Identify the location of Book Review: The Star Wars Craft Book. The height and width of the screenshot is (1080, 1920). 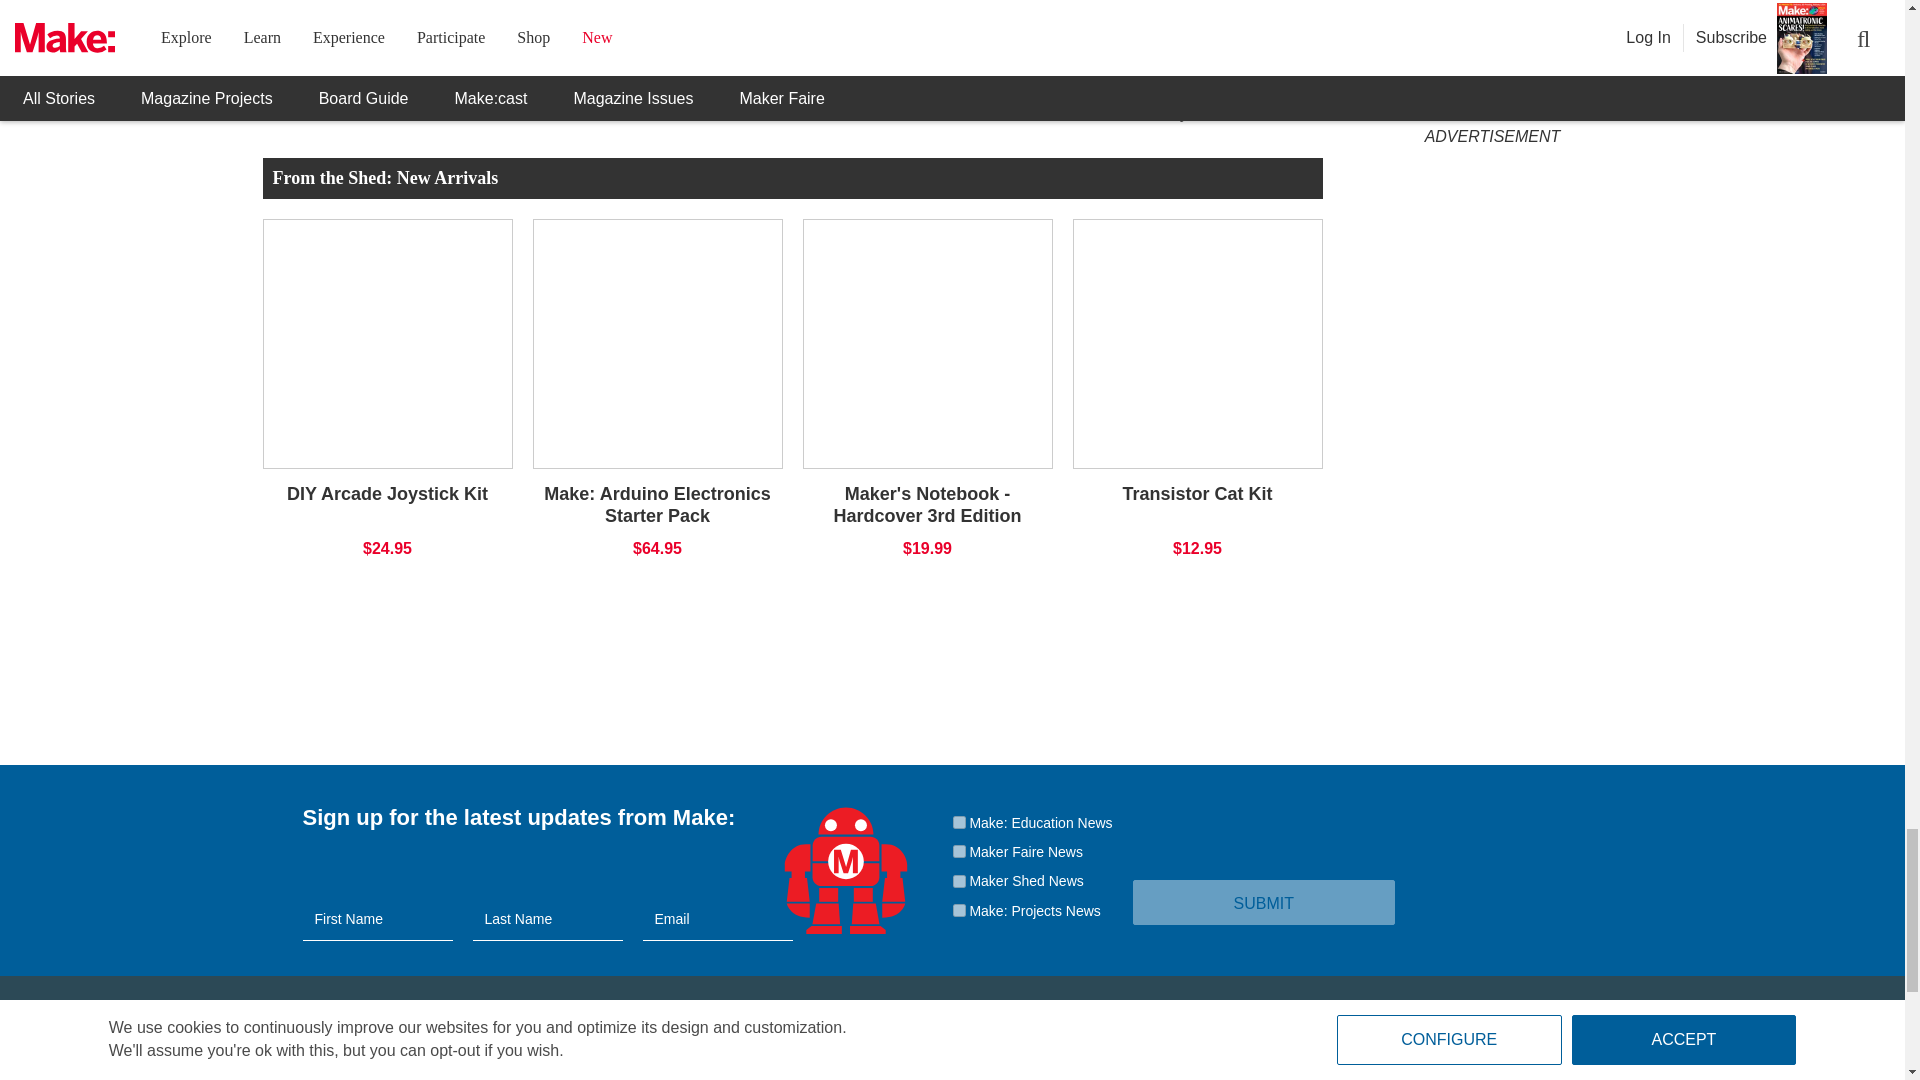
(786, 36).